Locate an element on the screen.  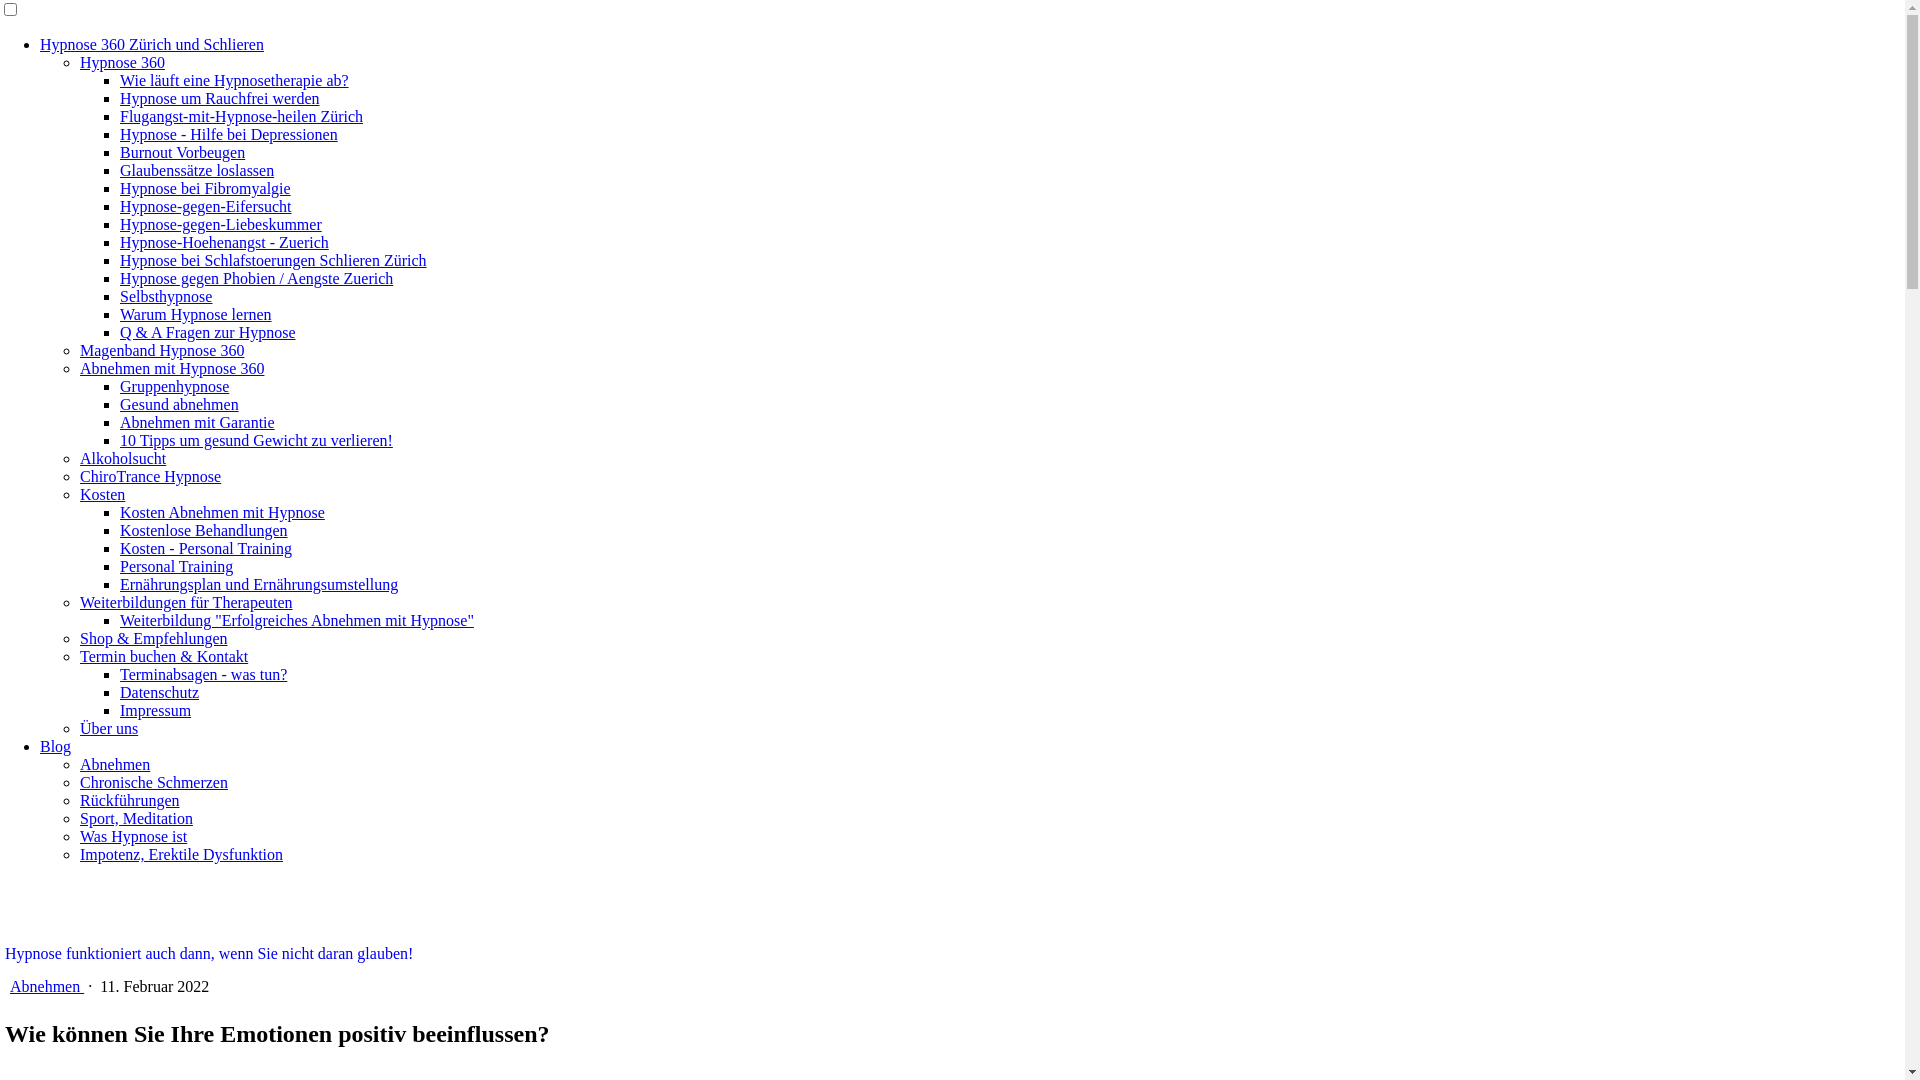
Termin buchen & Kontakt is located at coordinates (164, 656).